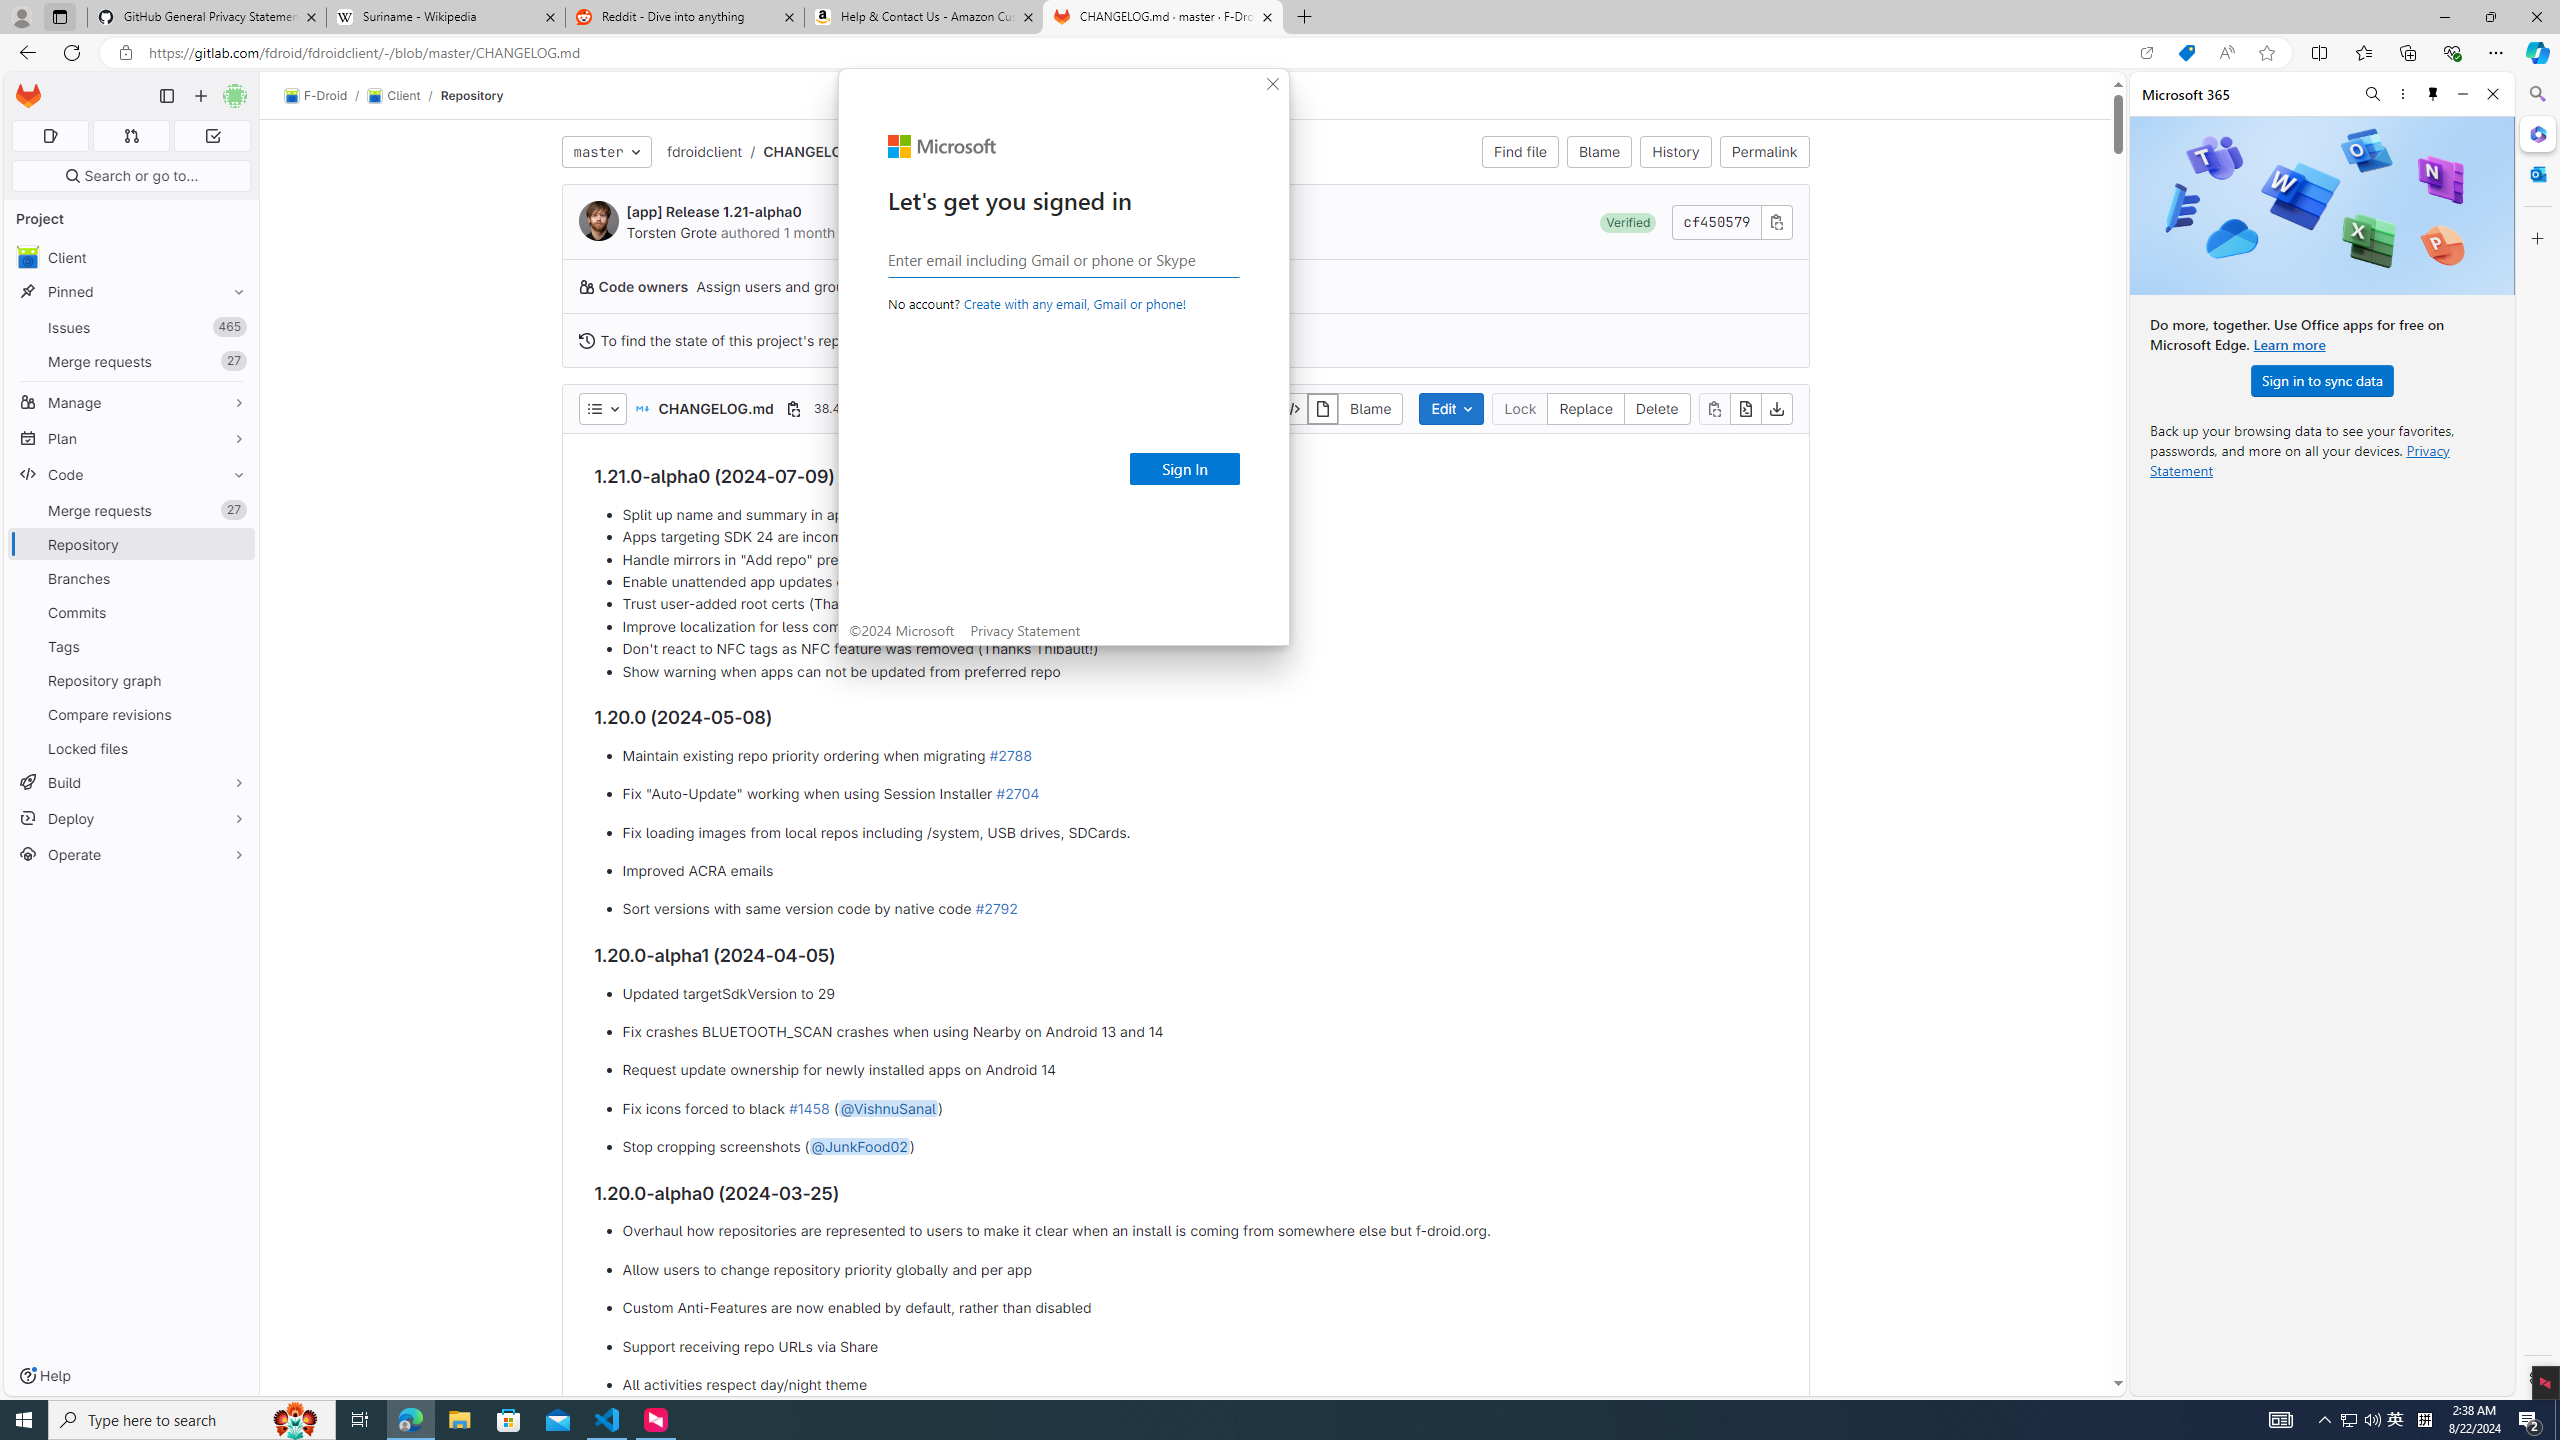 The width and height of the screenshot is (2560, 1440). I want to click on Replace, so click(1586, 408).